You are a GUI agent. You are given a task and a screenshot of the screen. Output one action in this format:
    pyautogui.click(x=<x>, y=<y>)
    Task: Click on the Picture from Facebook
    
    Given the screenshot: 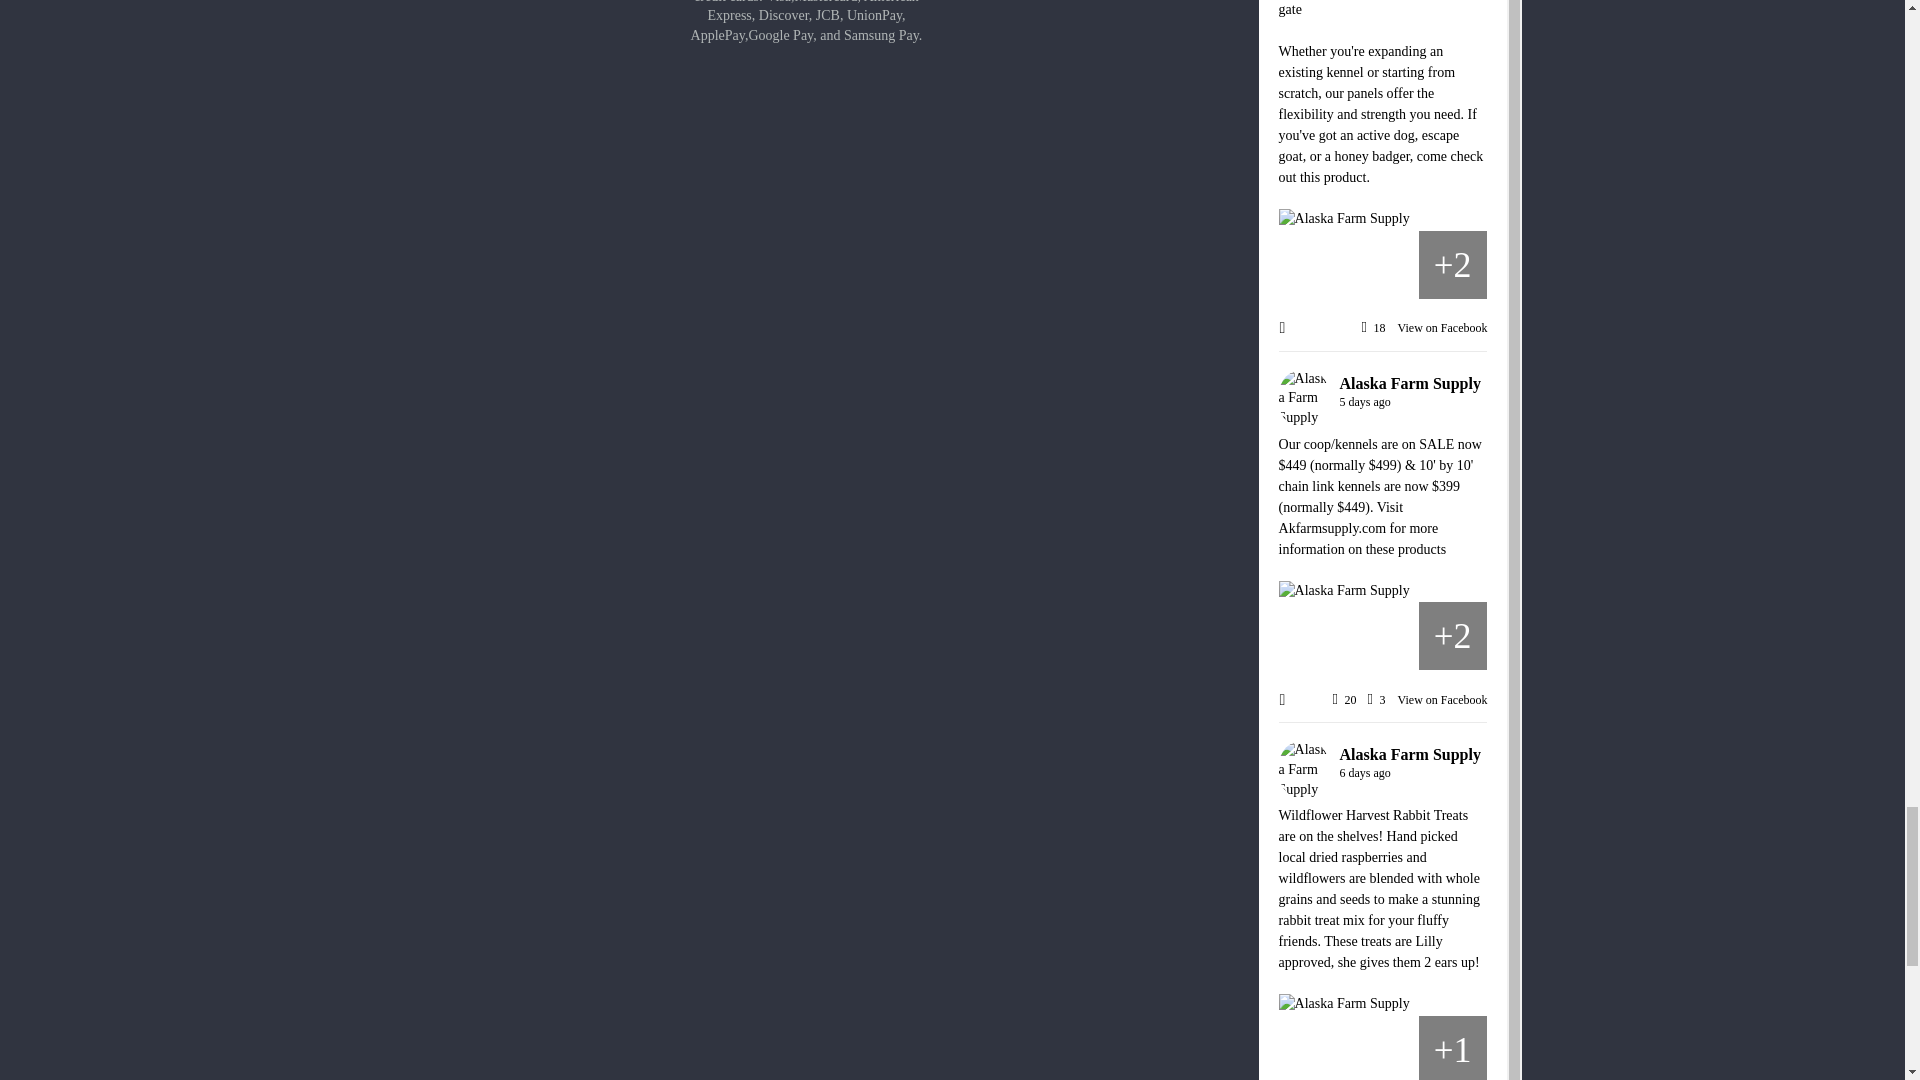 What is the action you would take?
    pyautogui.click(x=1382, y=635)
    